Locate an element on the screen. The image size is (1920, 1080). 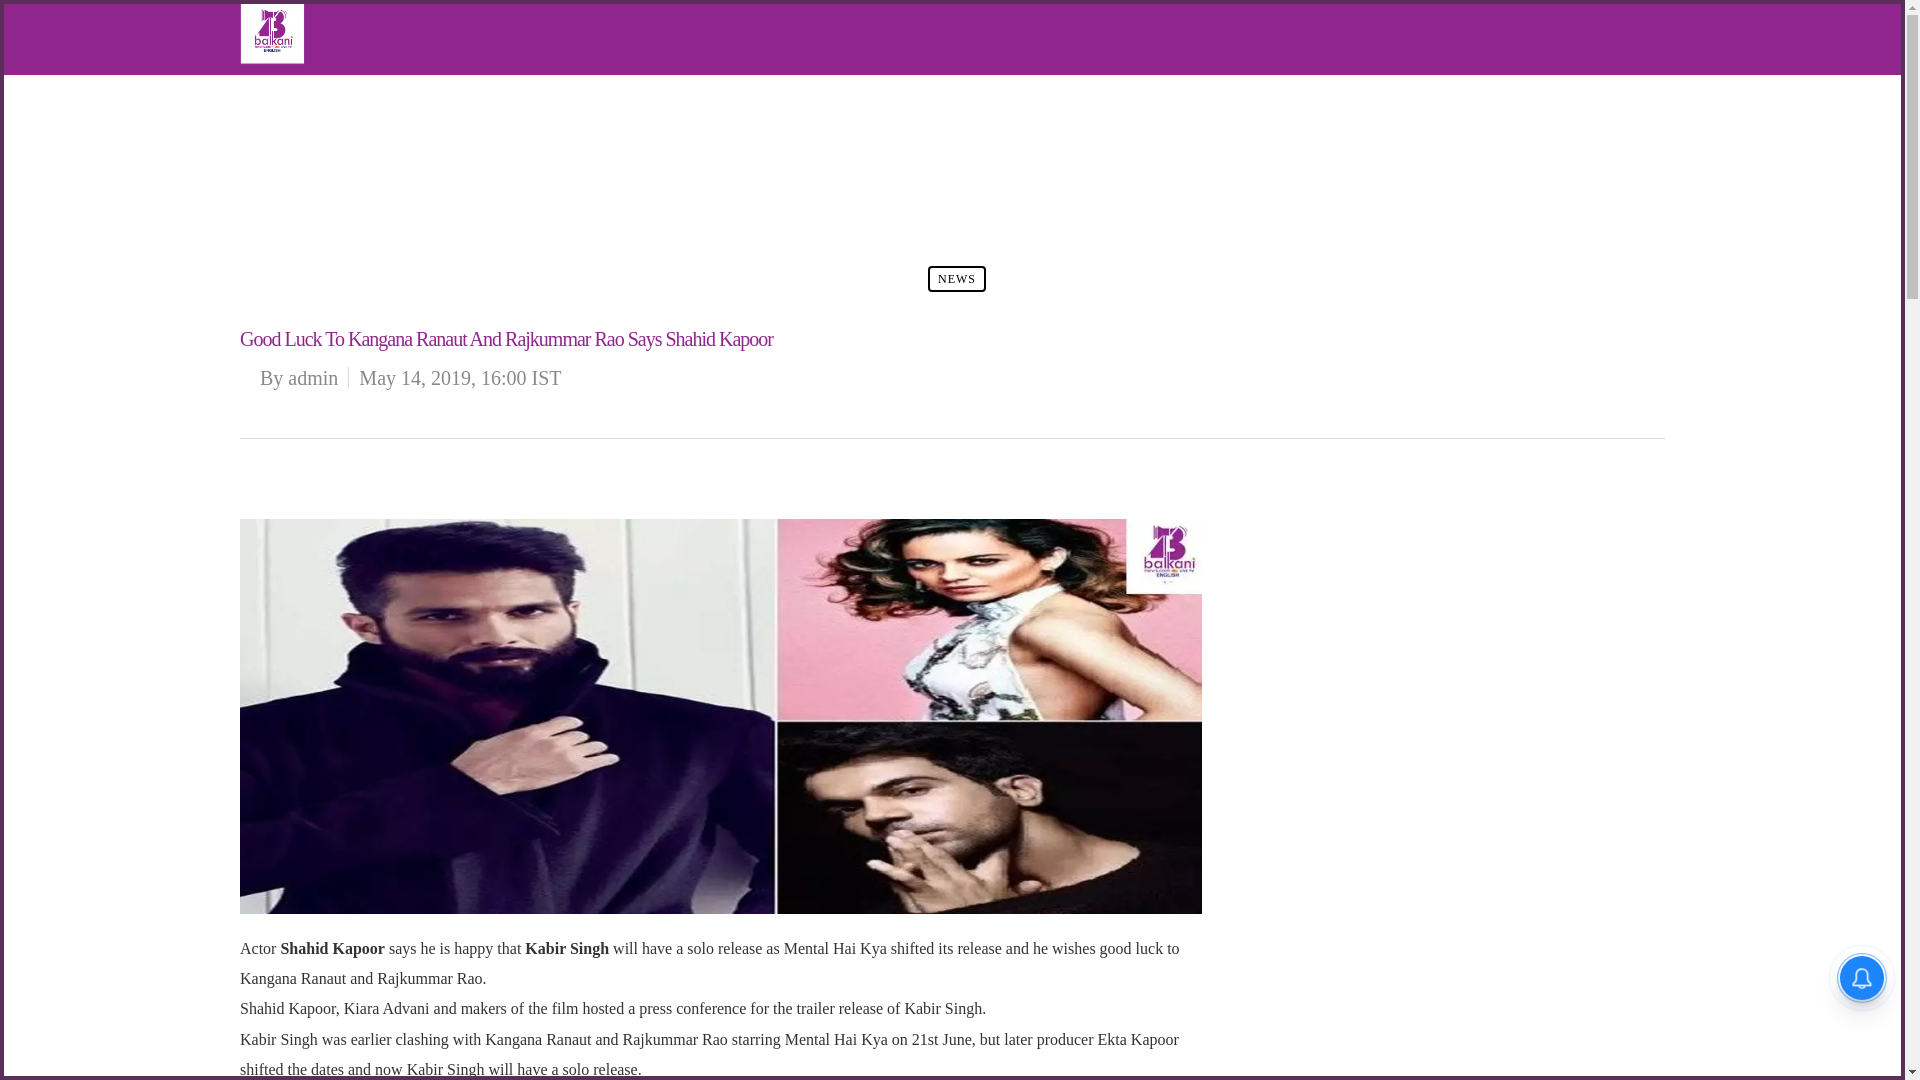
LIFESTYLE is located at coordinates (318, 180).